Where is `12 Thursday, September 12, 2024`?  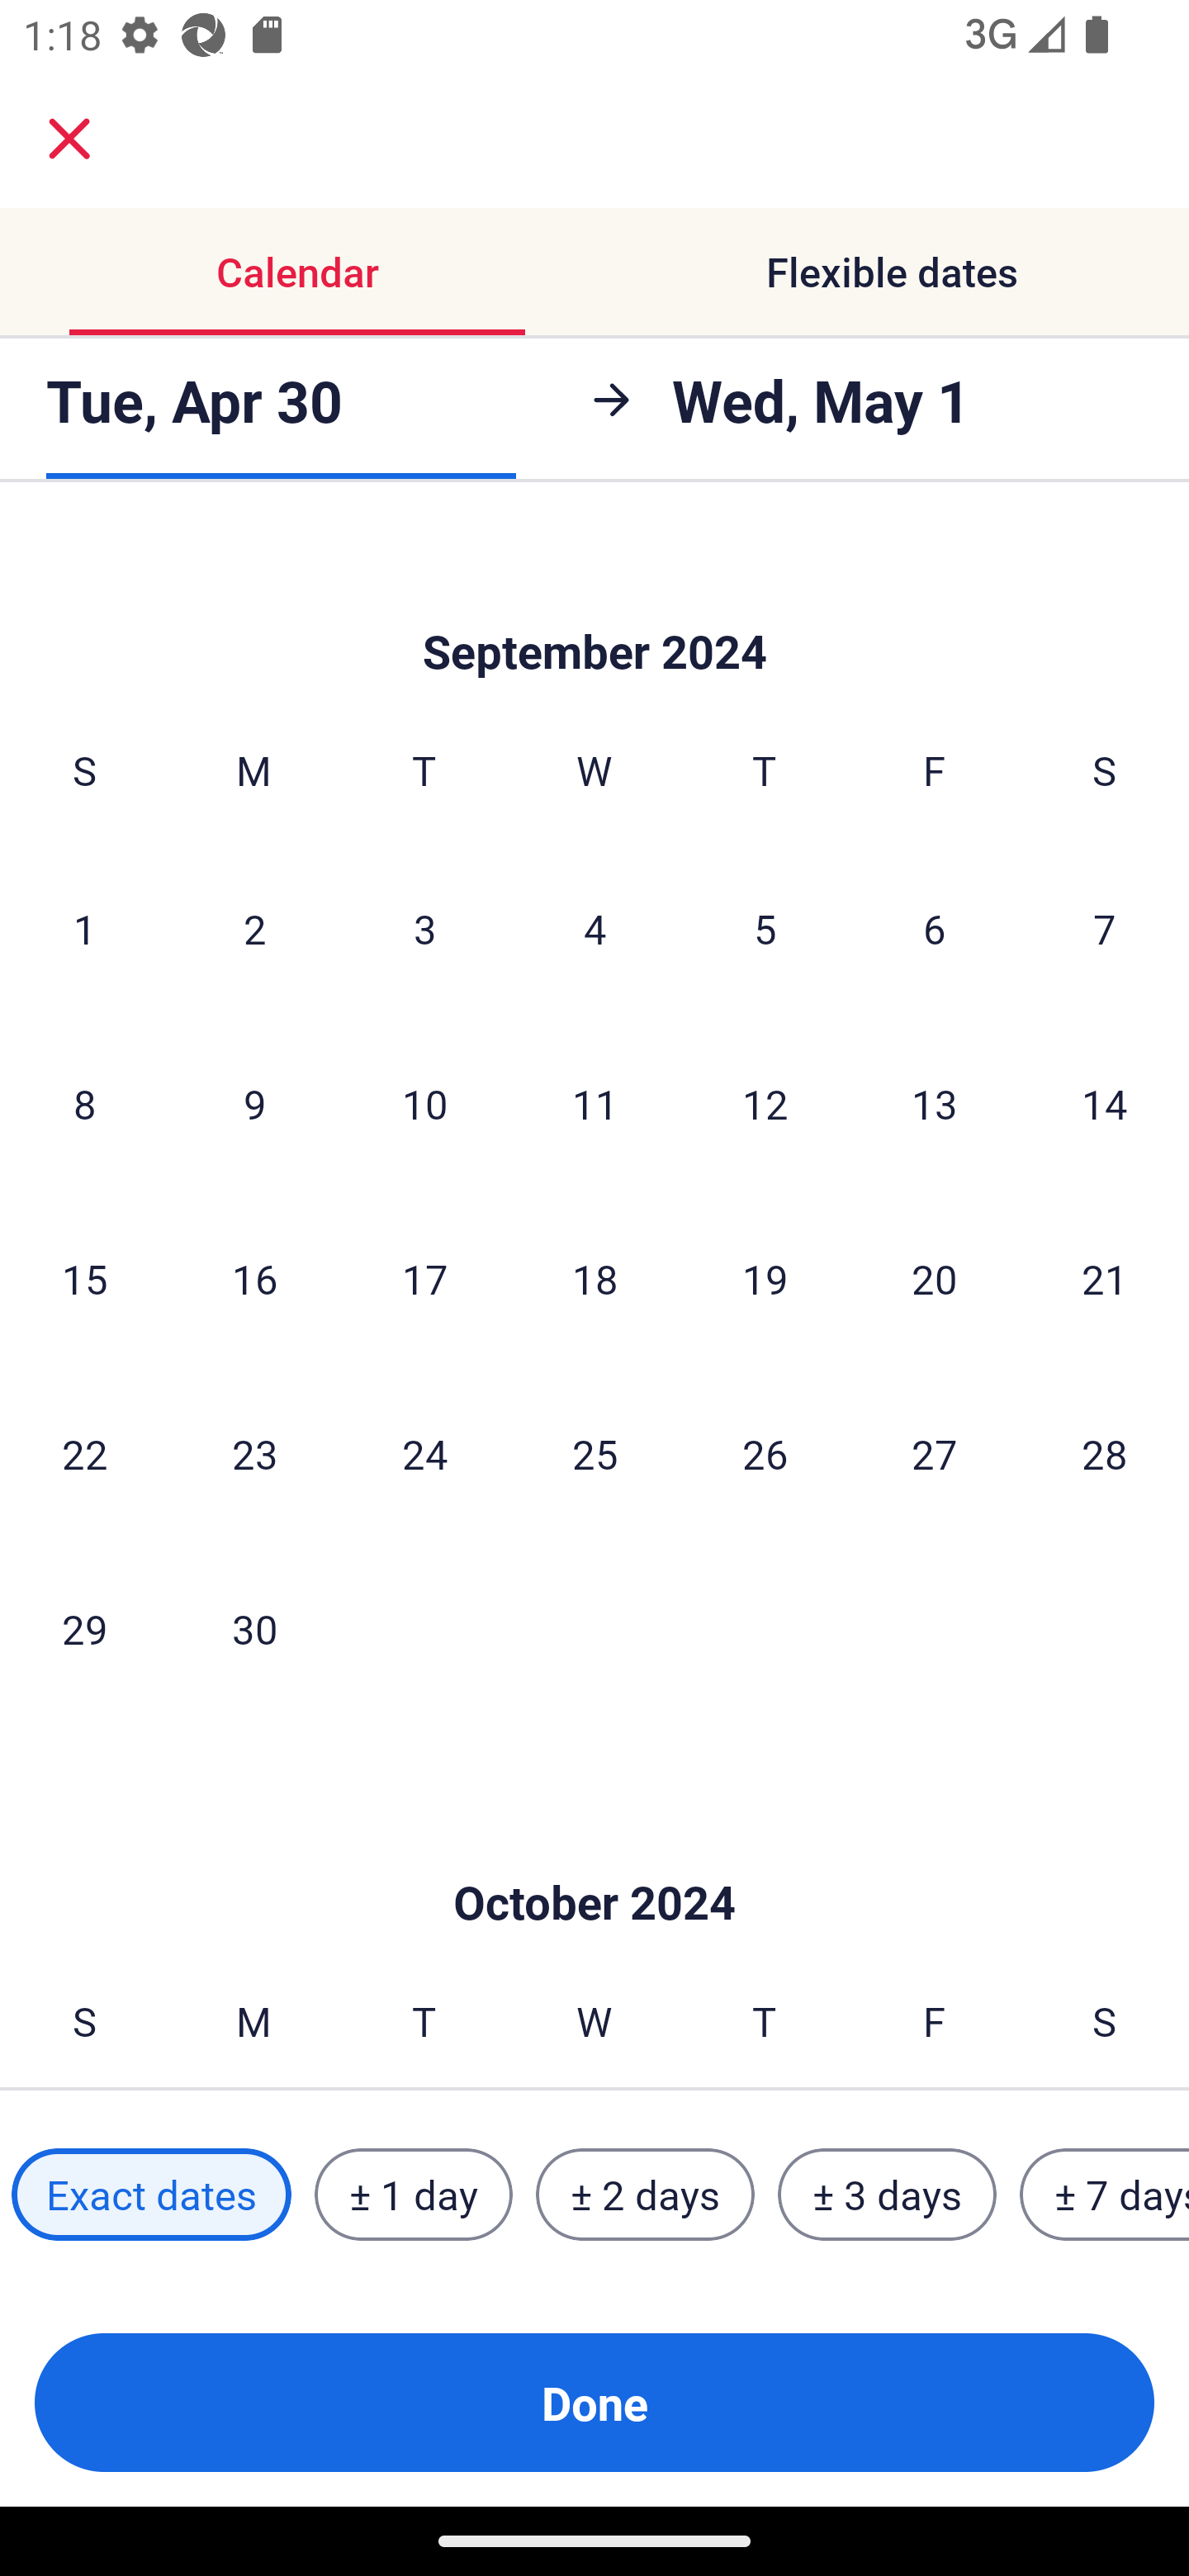 12 Thursday, September 12, 2024 is located at coordinates (765, 1103).